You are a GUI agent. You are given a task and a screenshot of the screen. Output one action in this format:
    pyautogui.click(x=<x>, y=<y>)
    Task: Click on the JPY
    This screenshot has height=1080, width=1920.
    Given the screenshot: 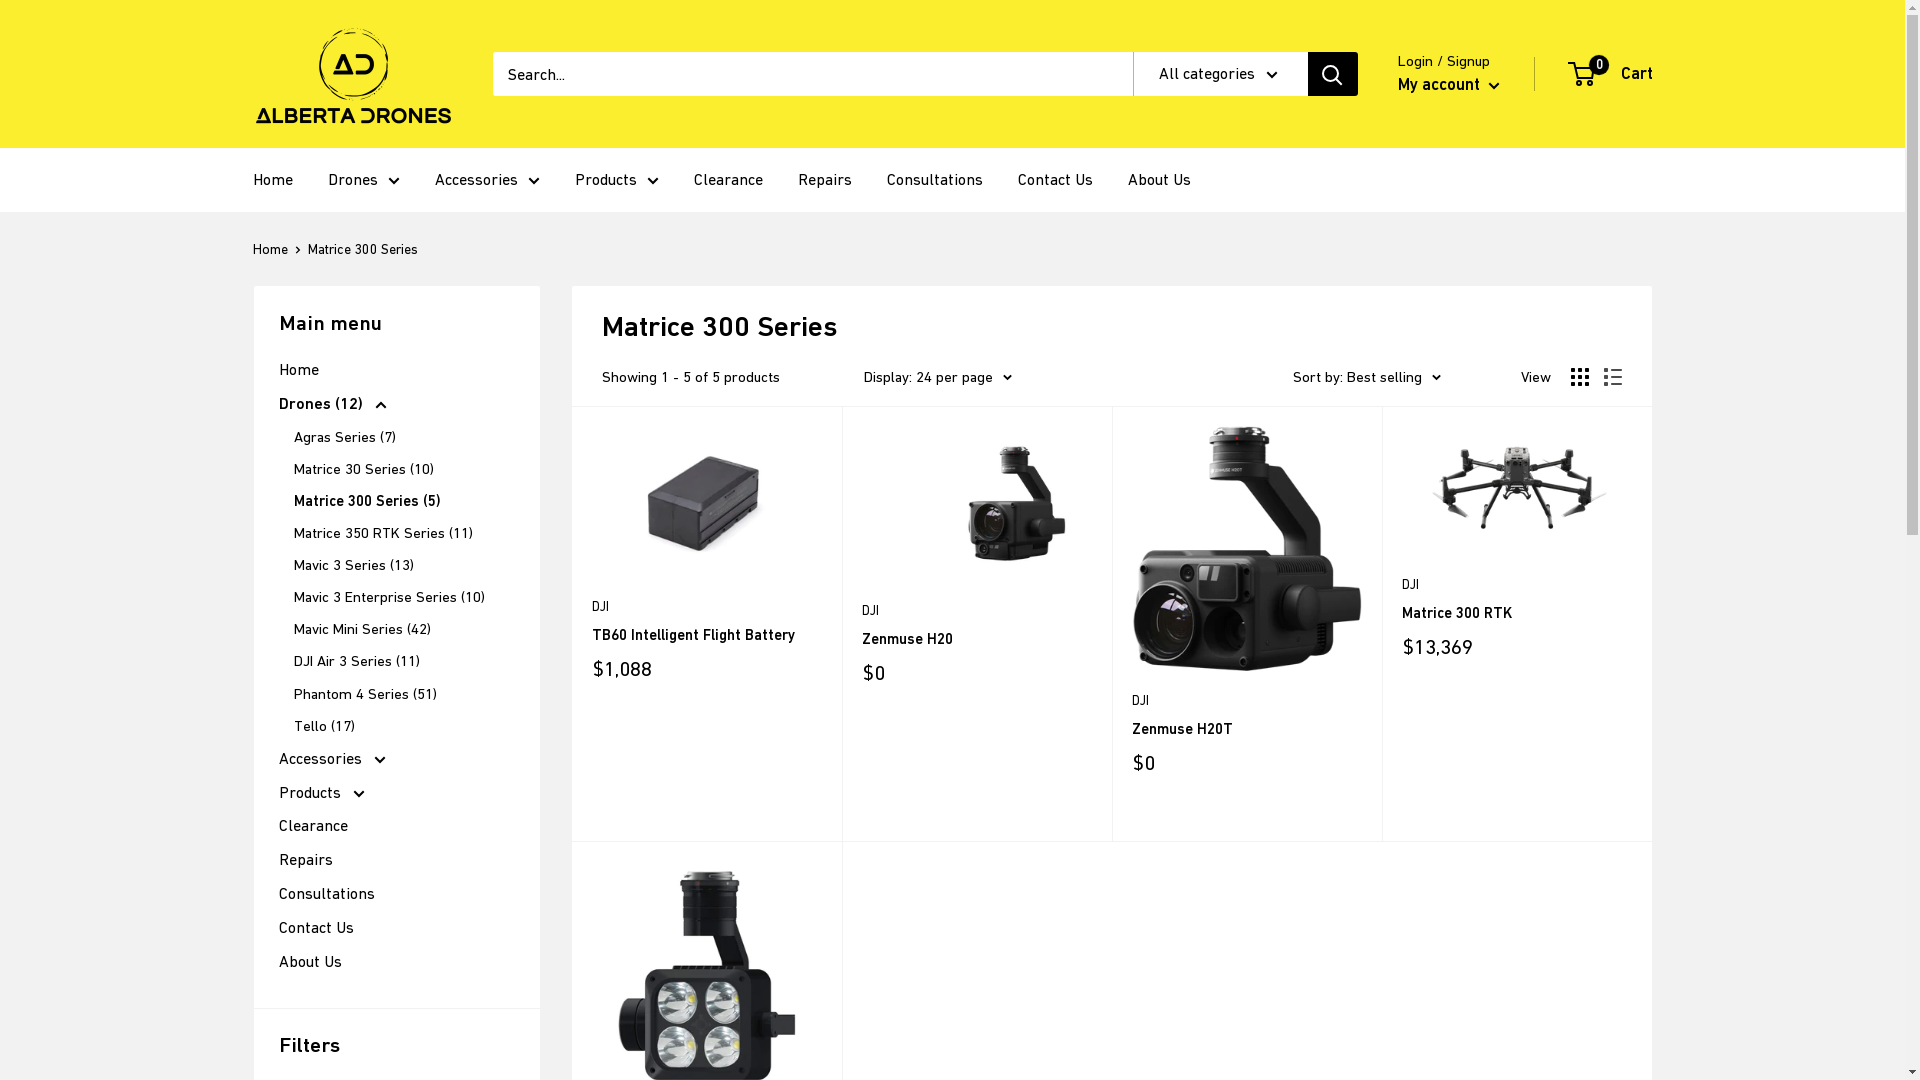 What is the action you would take?
    pyautogui.click(x=304, y=246)
    